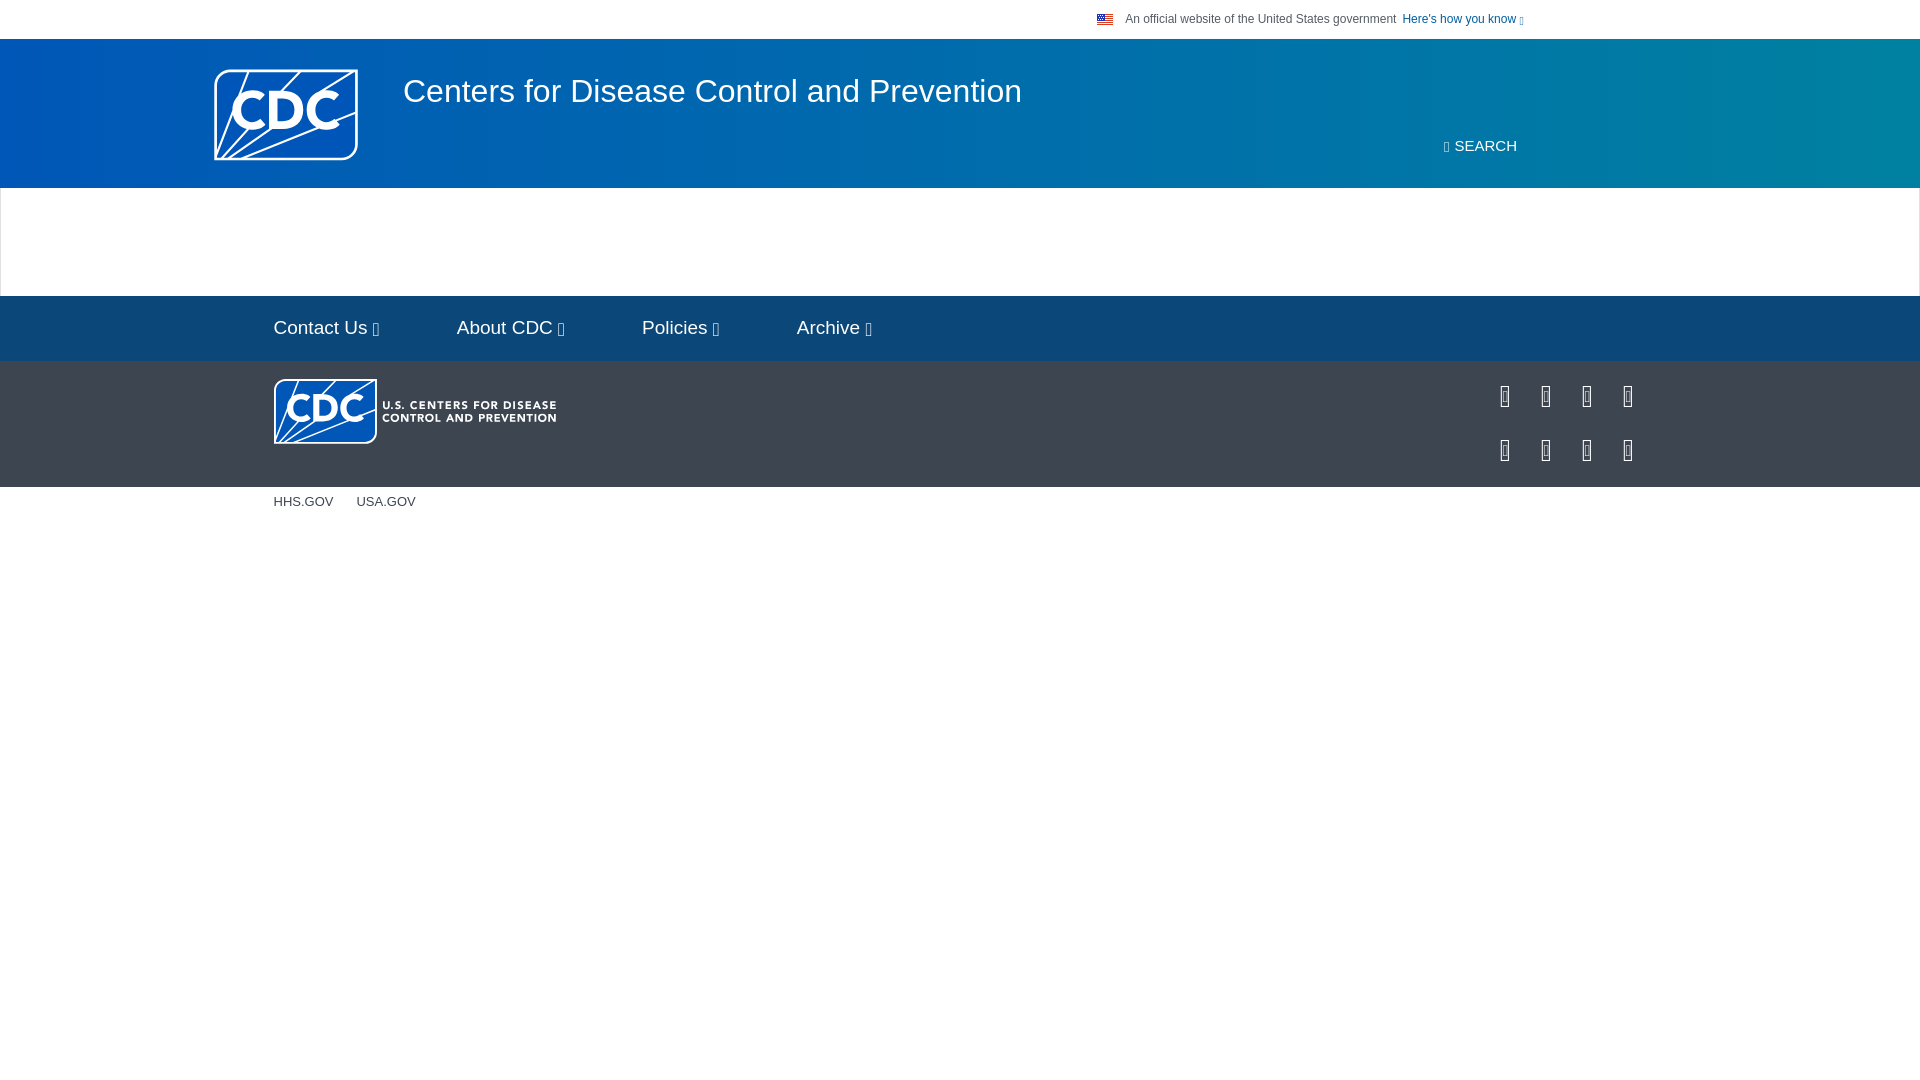  I want to click on Archive, so click(834, 328).